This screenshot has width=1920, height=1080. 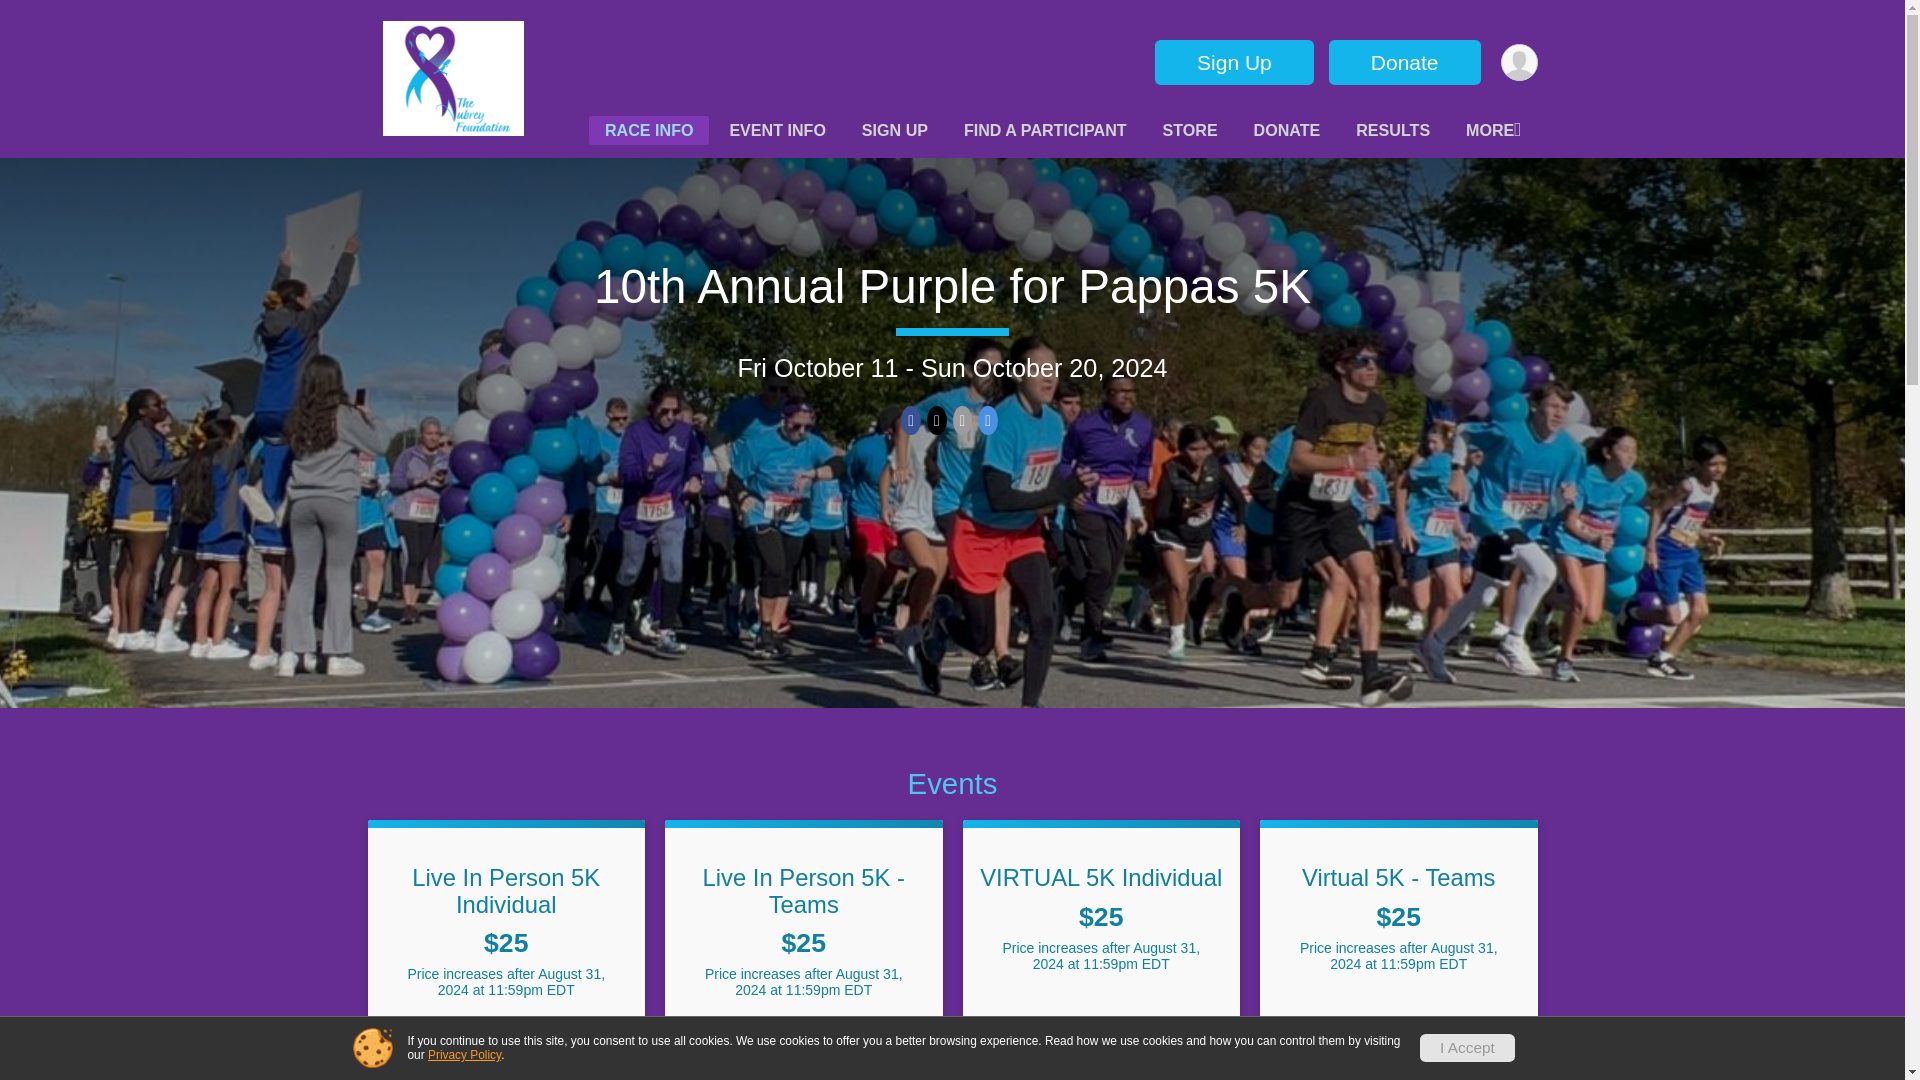 I want to click on 10th Annual Purple for Pappas 5K, so click(x=952, y=286).